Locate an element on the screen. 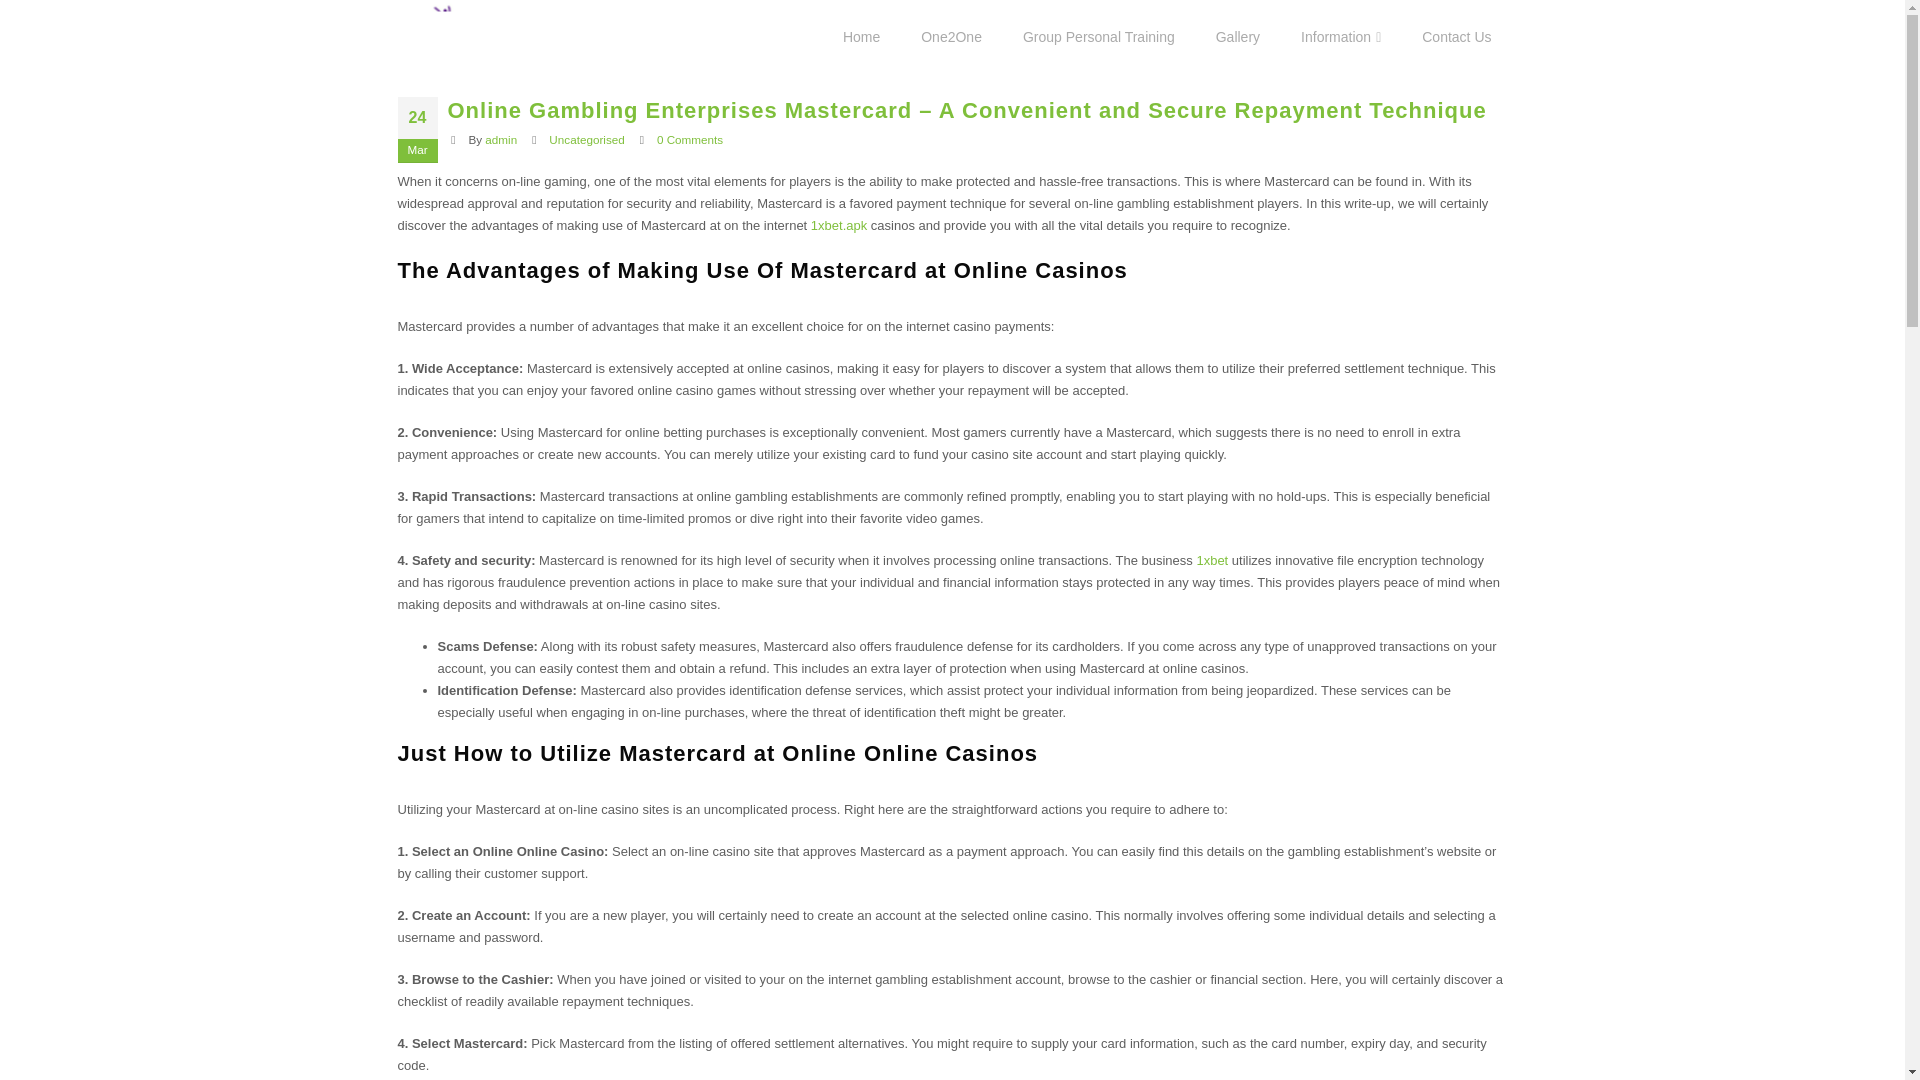  One2One is located at coordinates (951, 38).